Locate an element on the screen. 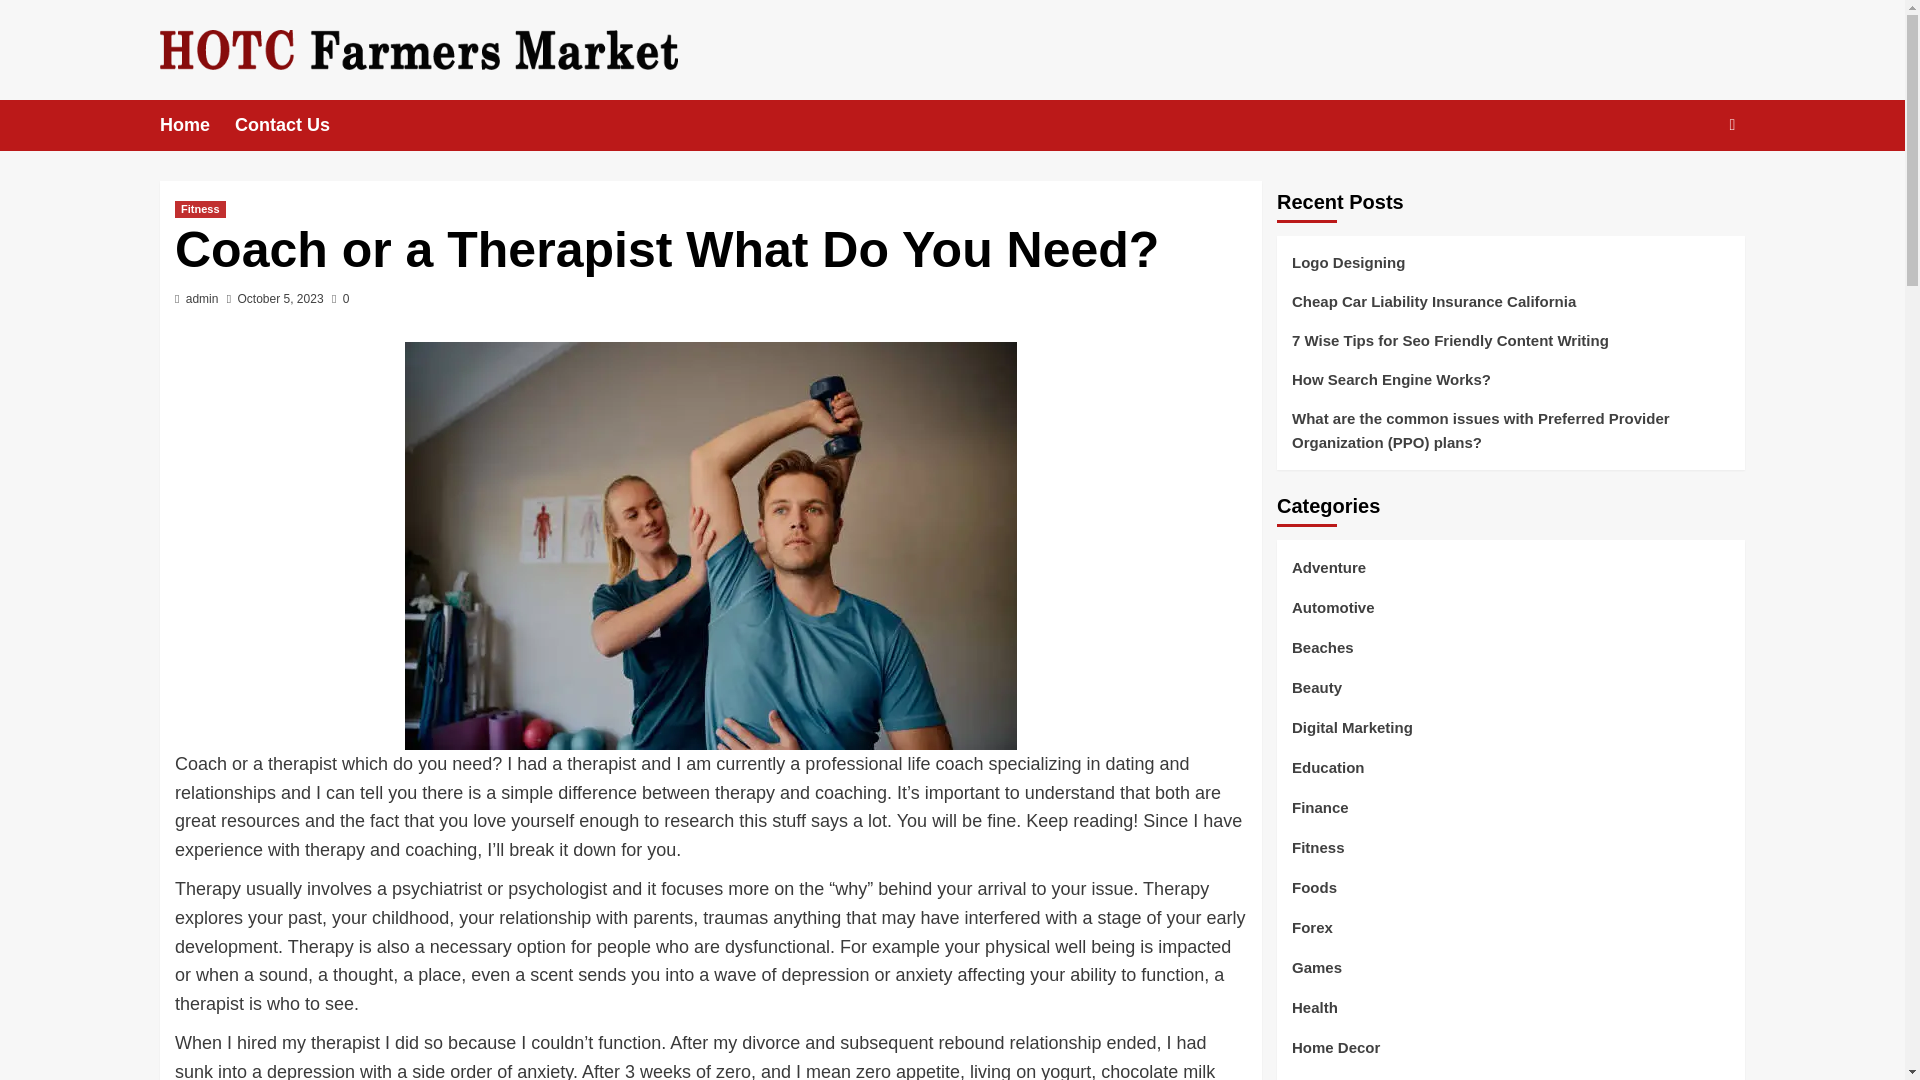 This screenshot has height=1080, width=1920. 7 Wise Tips for Seo Friendly Content Writing is located at coordinates (1510, 348).